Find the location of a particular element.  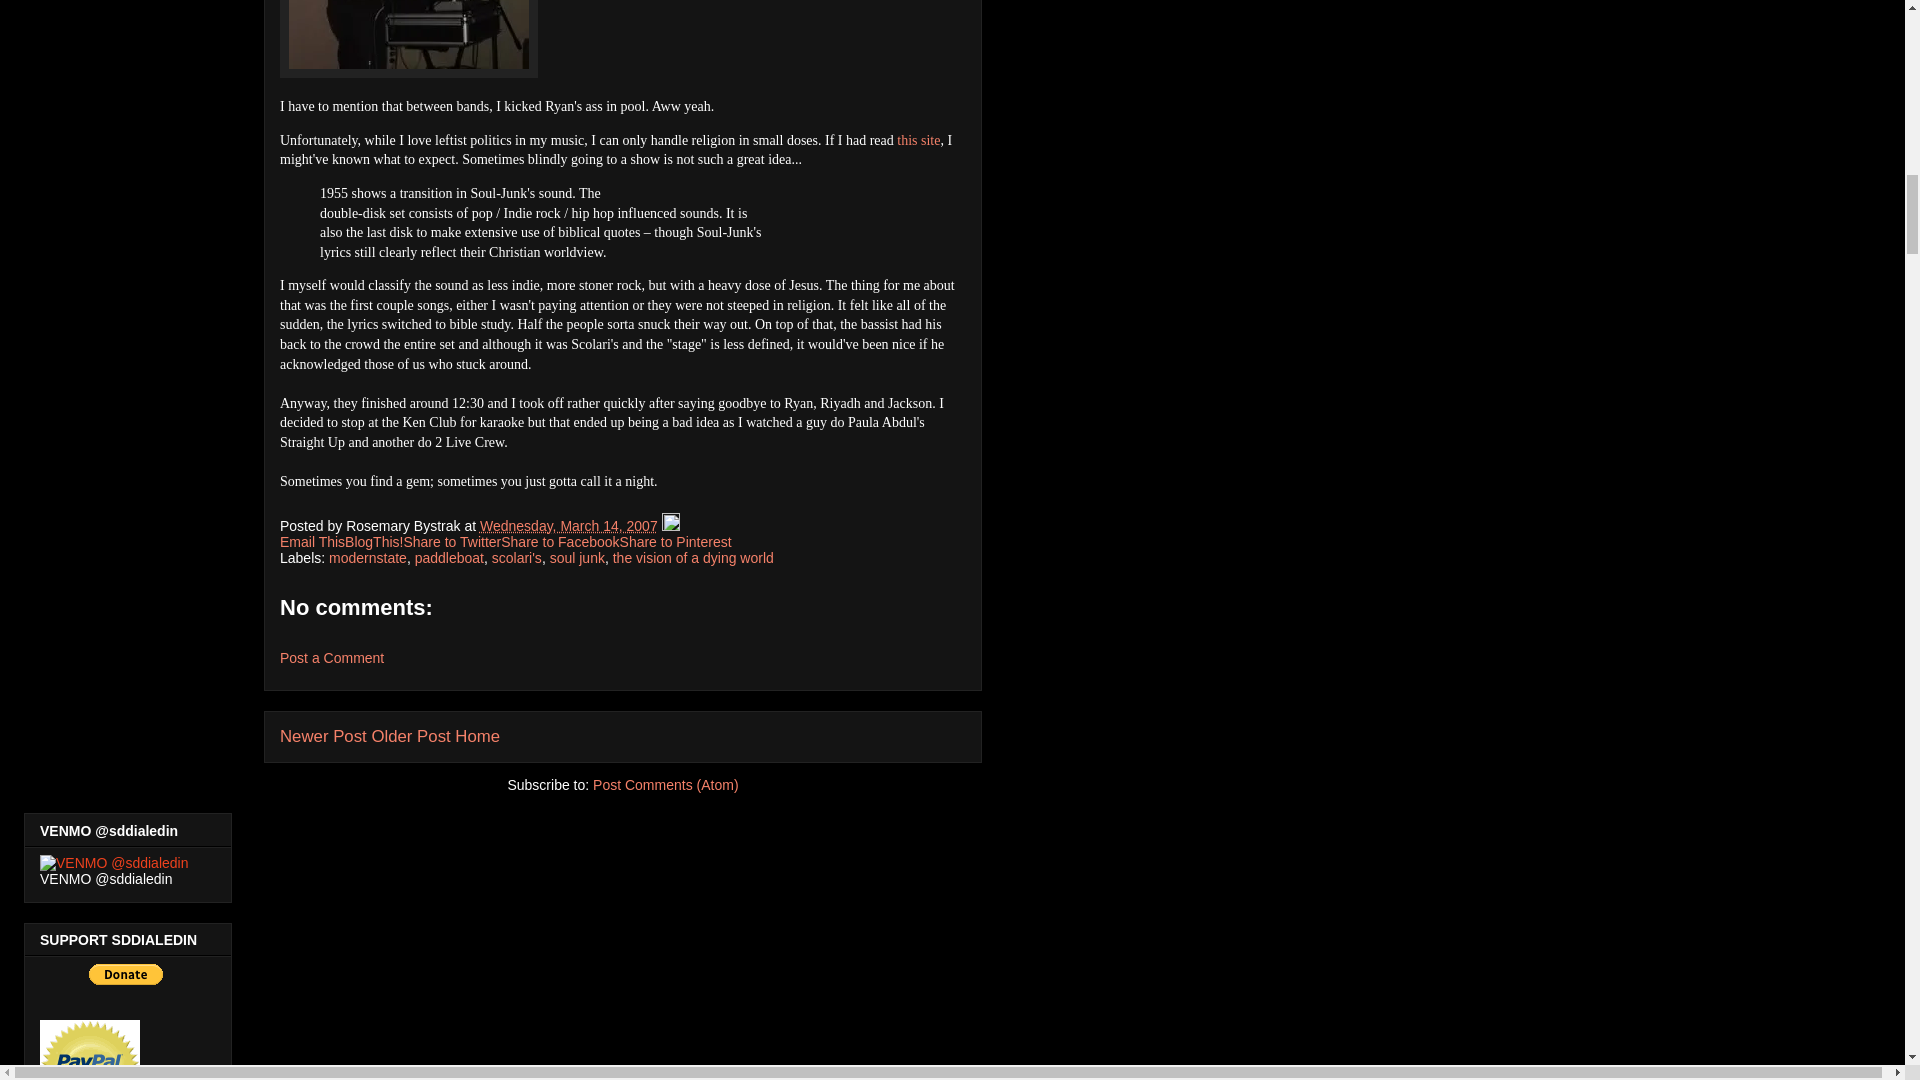

scolari's is located at coordinates (516, 557).